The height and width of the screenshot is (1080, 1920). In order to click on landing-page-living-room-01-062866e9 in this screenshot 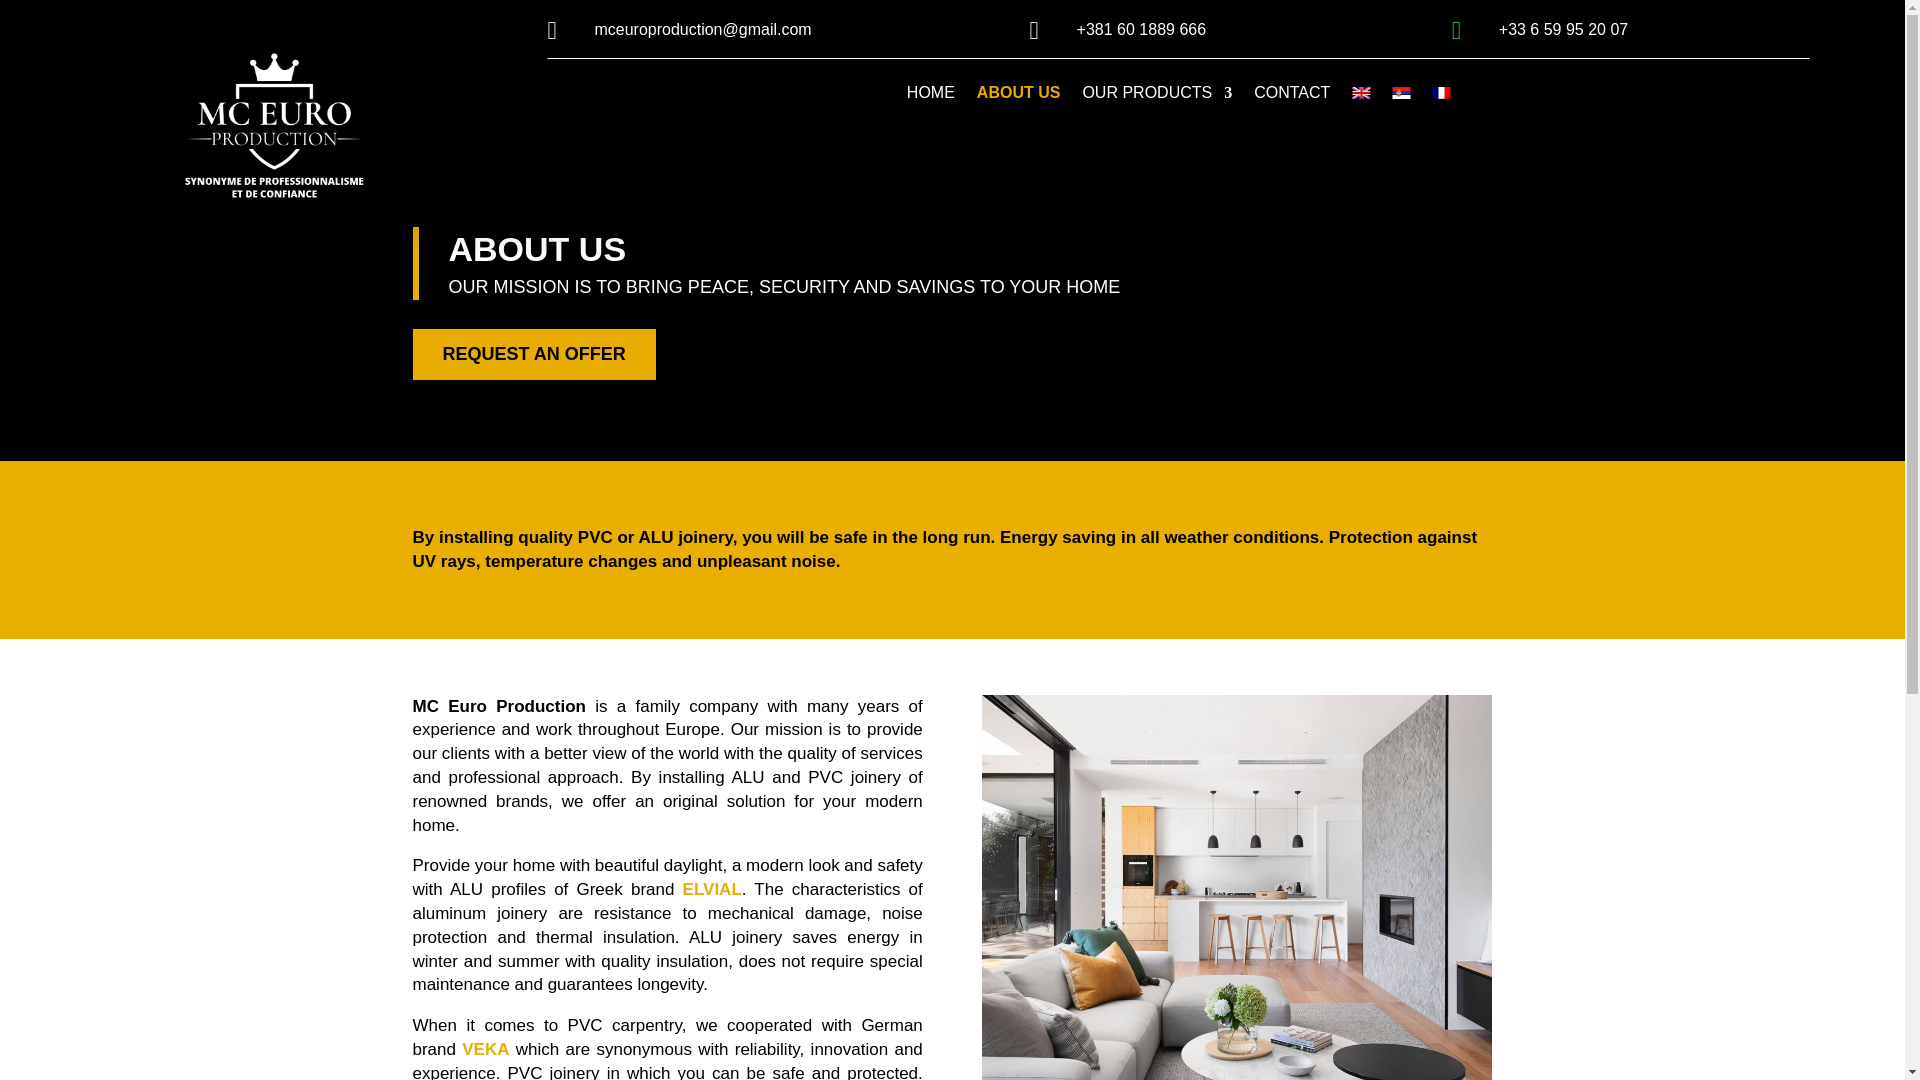, I will do `click(1236, 888)`.